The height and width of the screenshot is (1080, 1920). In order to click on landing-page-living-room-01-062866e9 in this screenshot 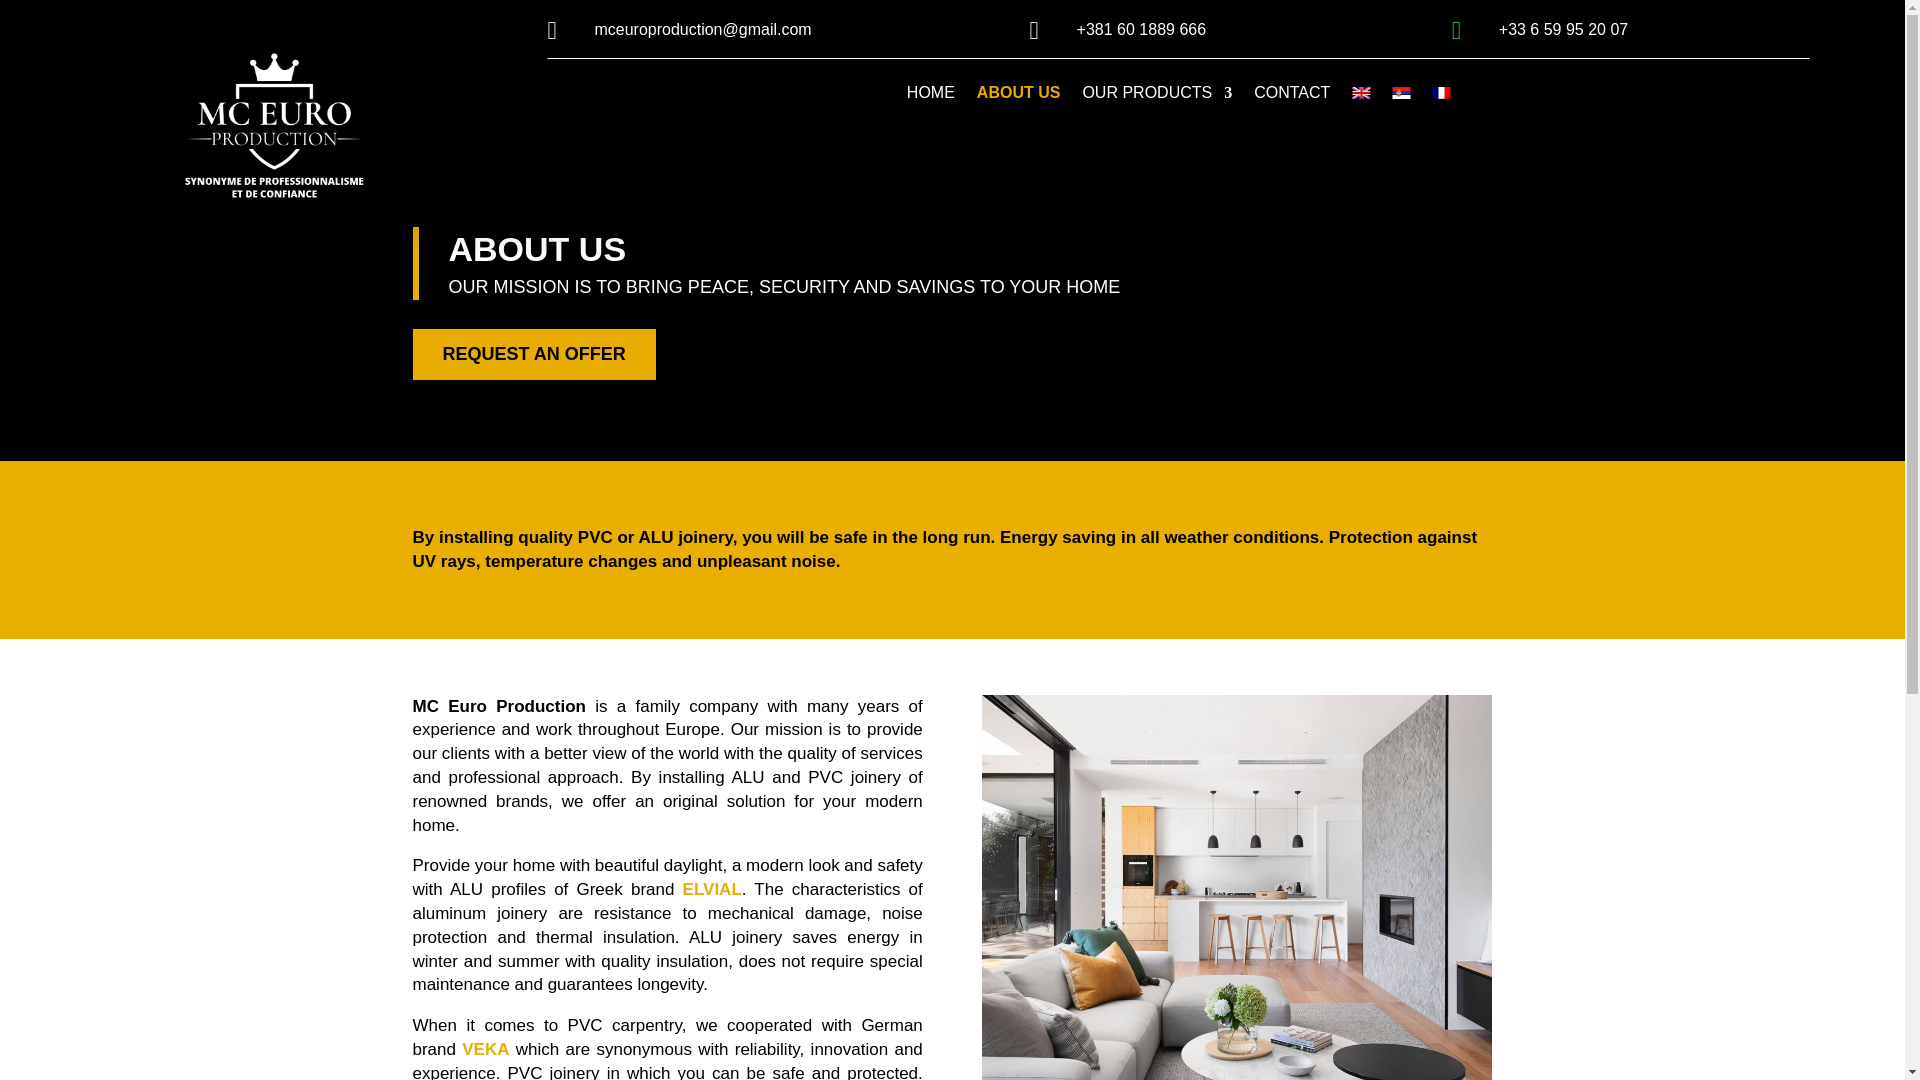, I will do `click(1236, 888)`.